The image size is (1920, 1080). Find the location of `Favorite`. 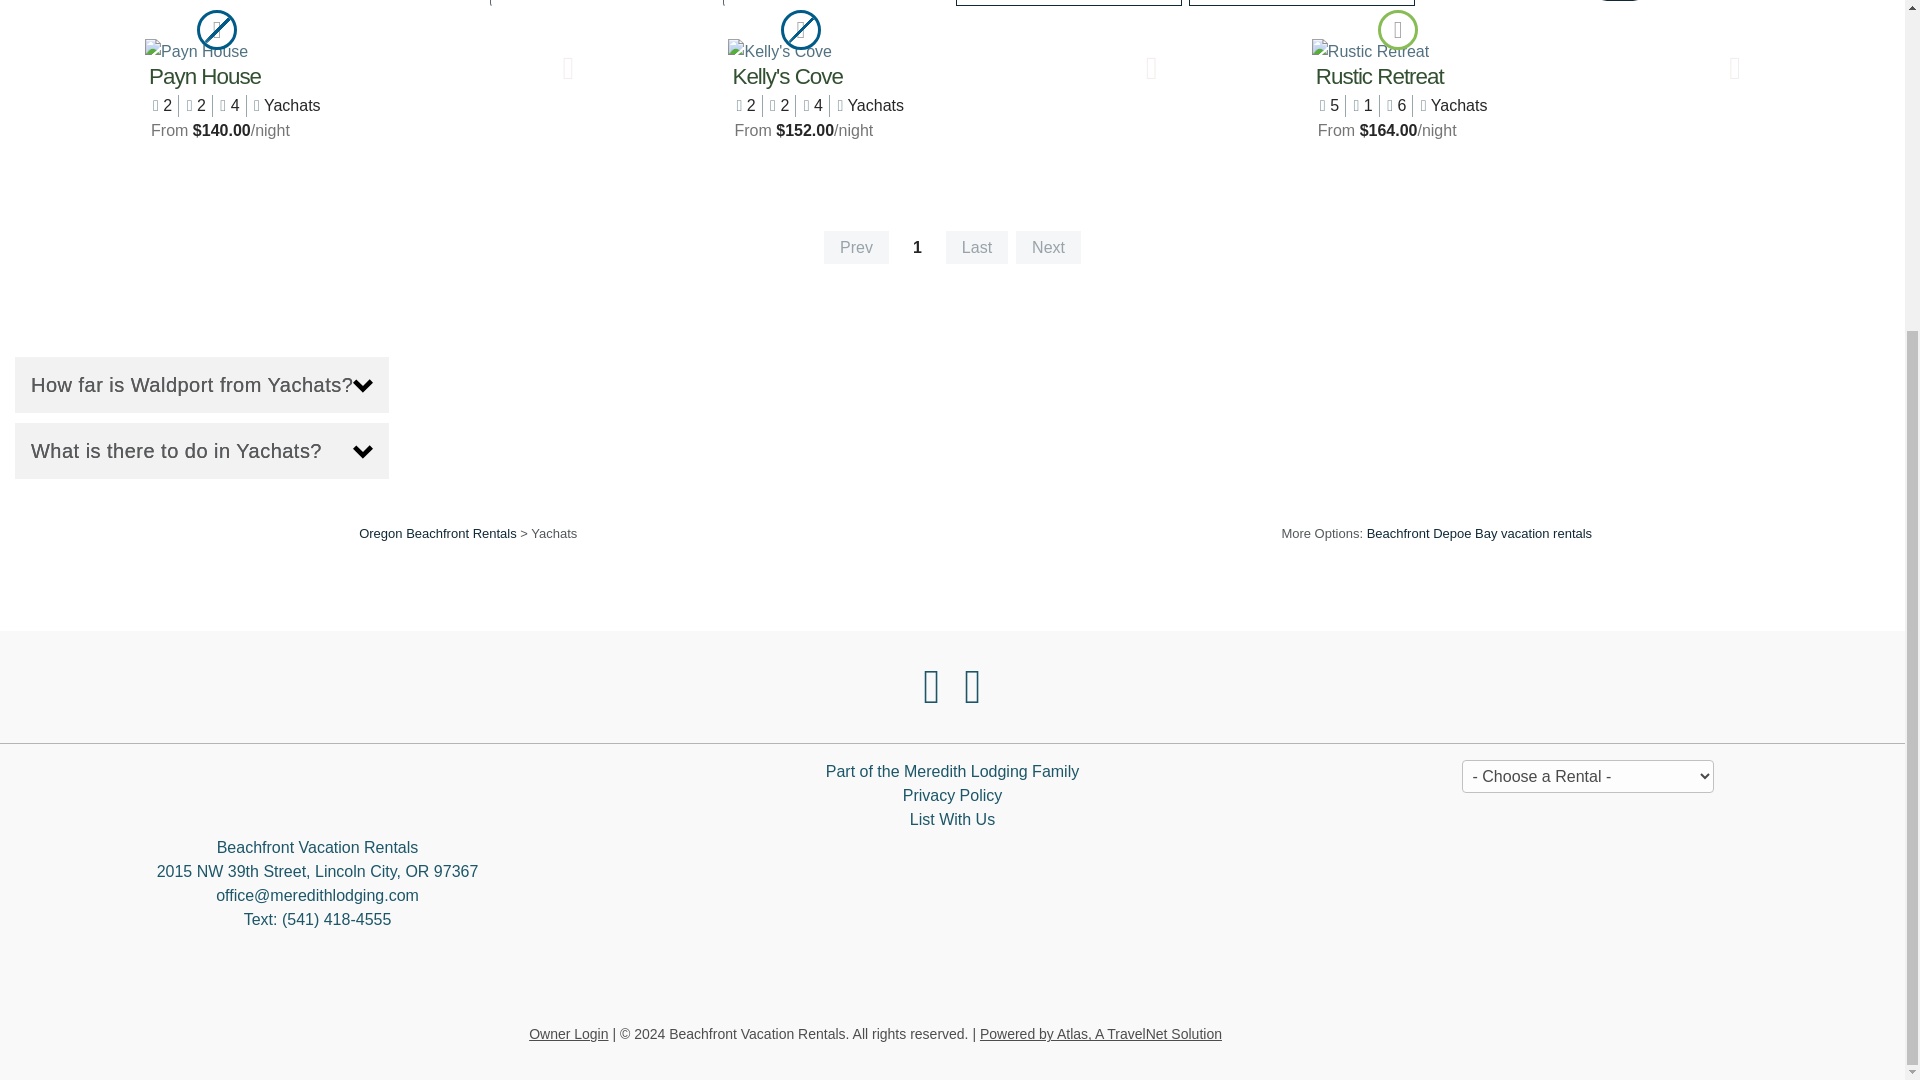

Favorite is located at coordinates (1152, 68).